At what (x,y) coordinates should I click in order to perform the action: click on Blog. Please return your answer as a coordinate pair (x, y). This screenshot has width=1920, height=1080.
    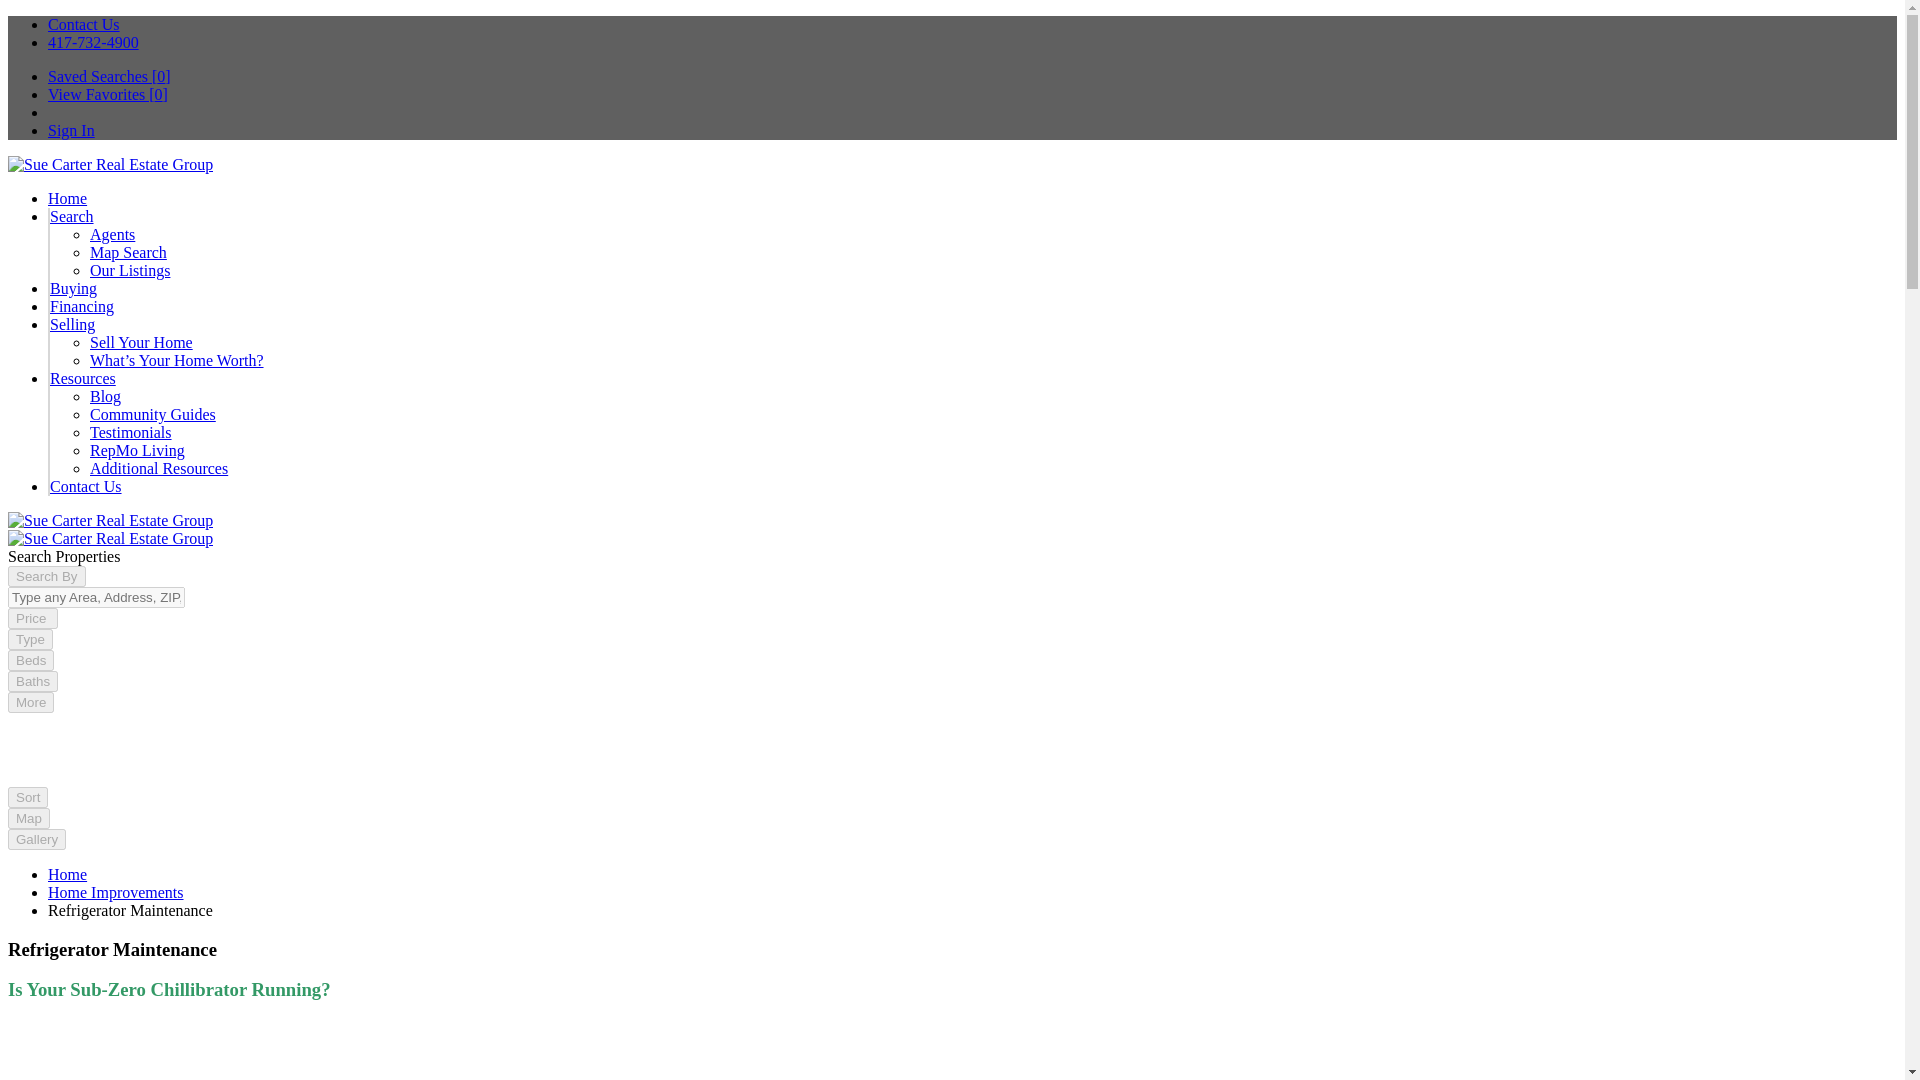
    Looking at the image, I should click on (105, 396).